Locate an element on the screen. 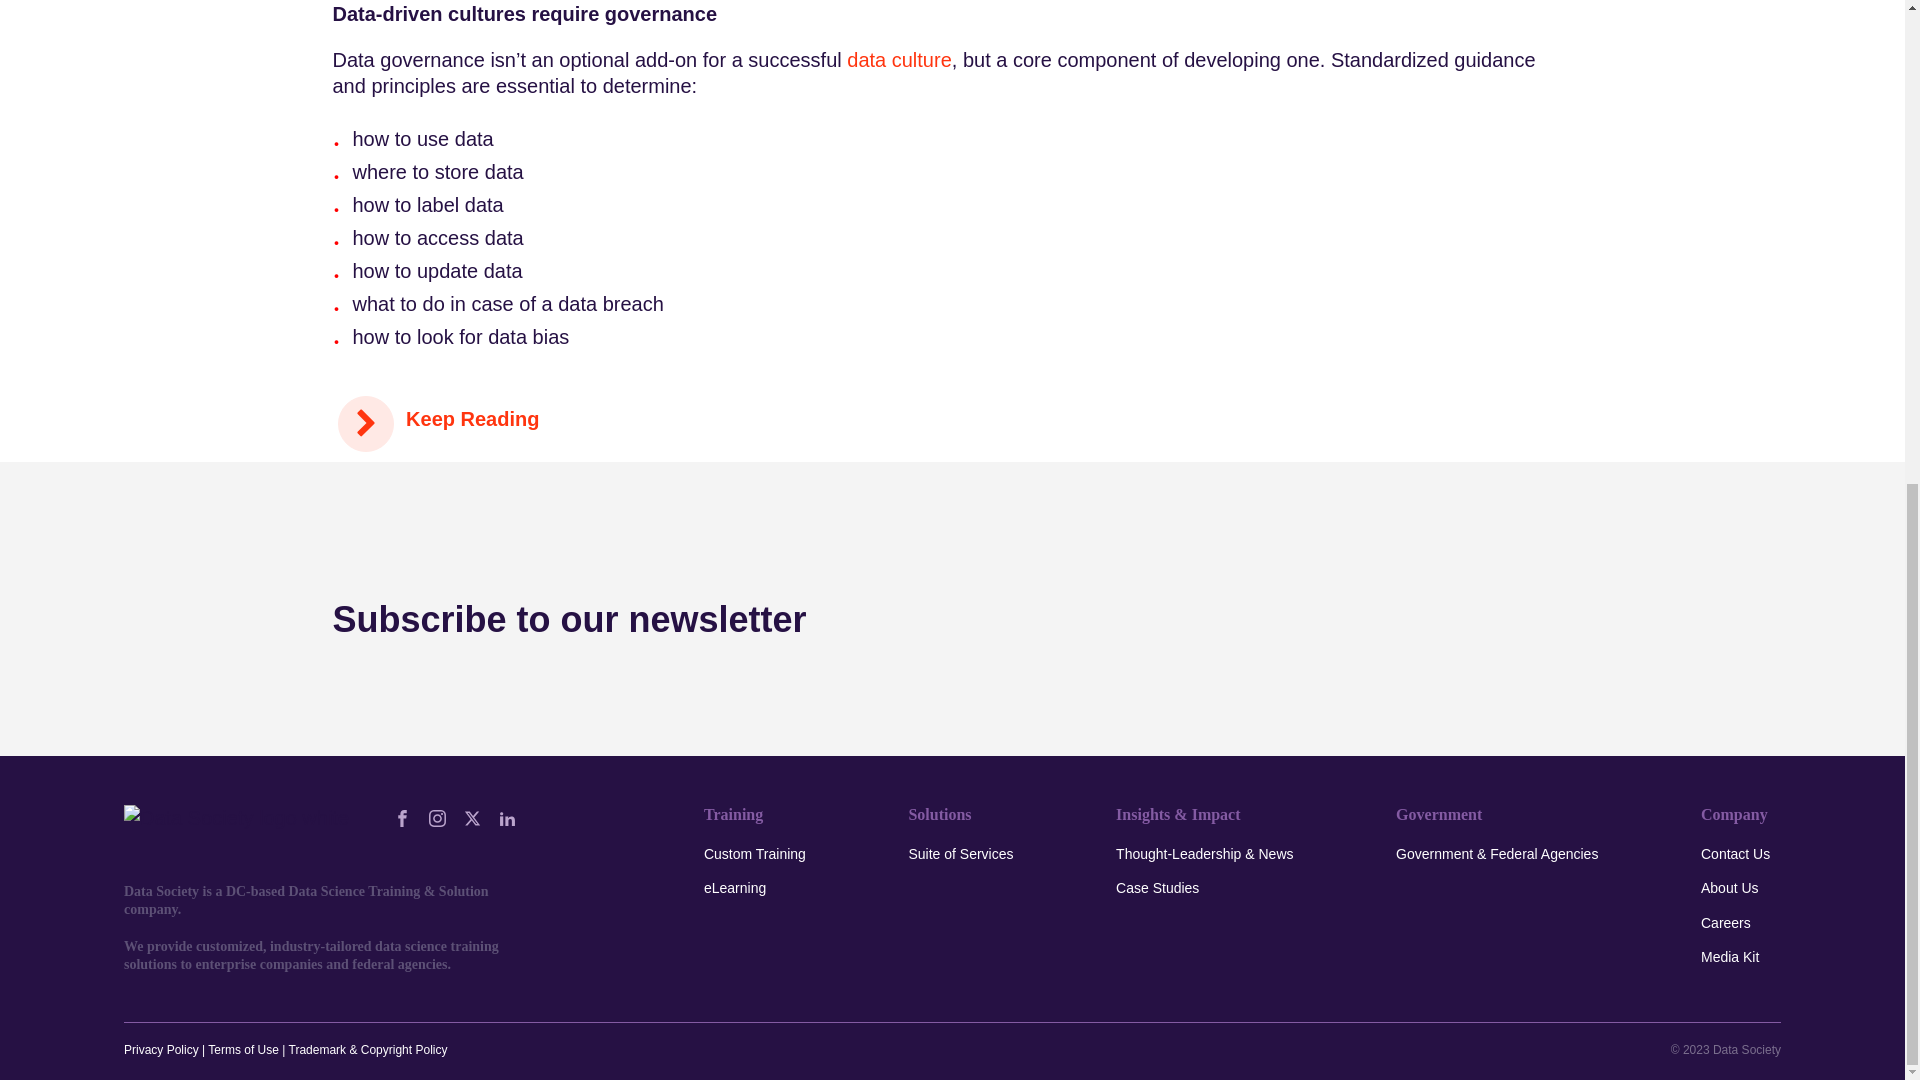  data culture is located at coordinates (899, 60).